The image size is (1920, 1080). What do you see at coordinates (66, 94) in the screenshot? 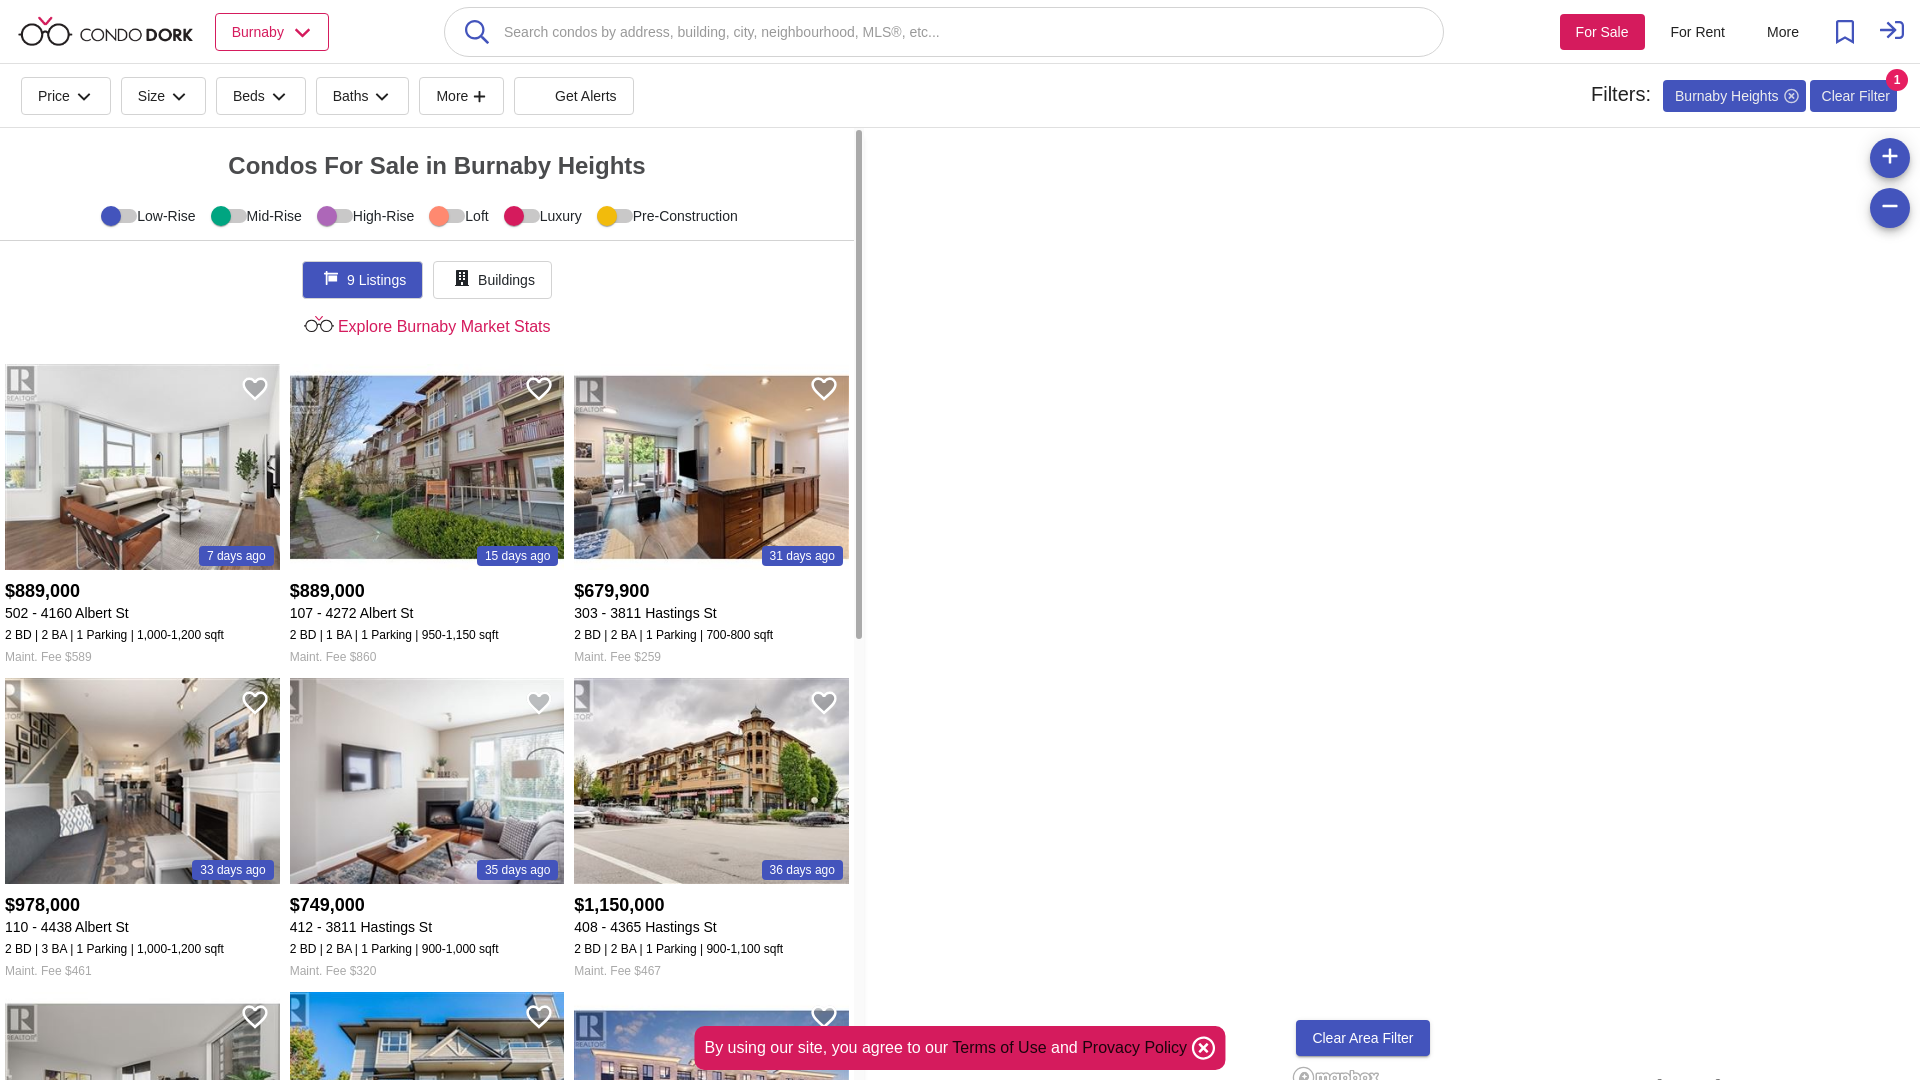
I see `Price` at bounding box center [66, 94].